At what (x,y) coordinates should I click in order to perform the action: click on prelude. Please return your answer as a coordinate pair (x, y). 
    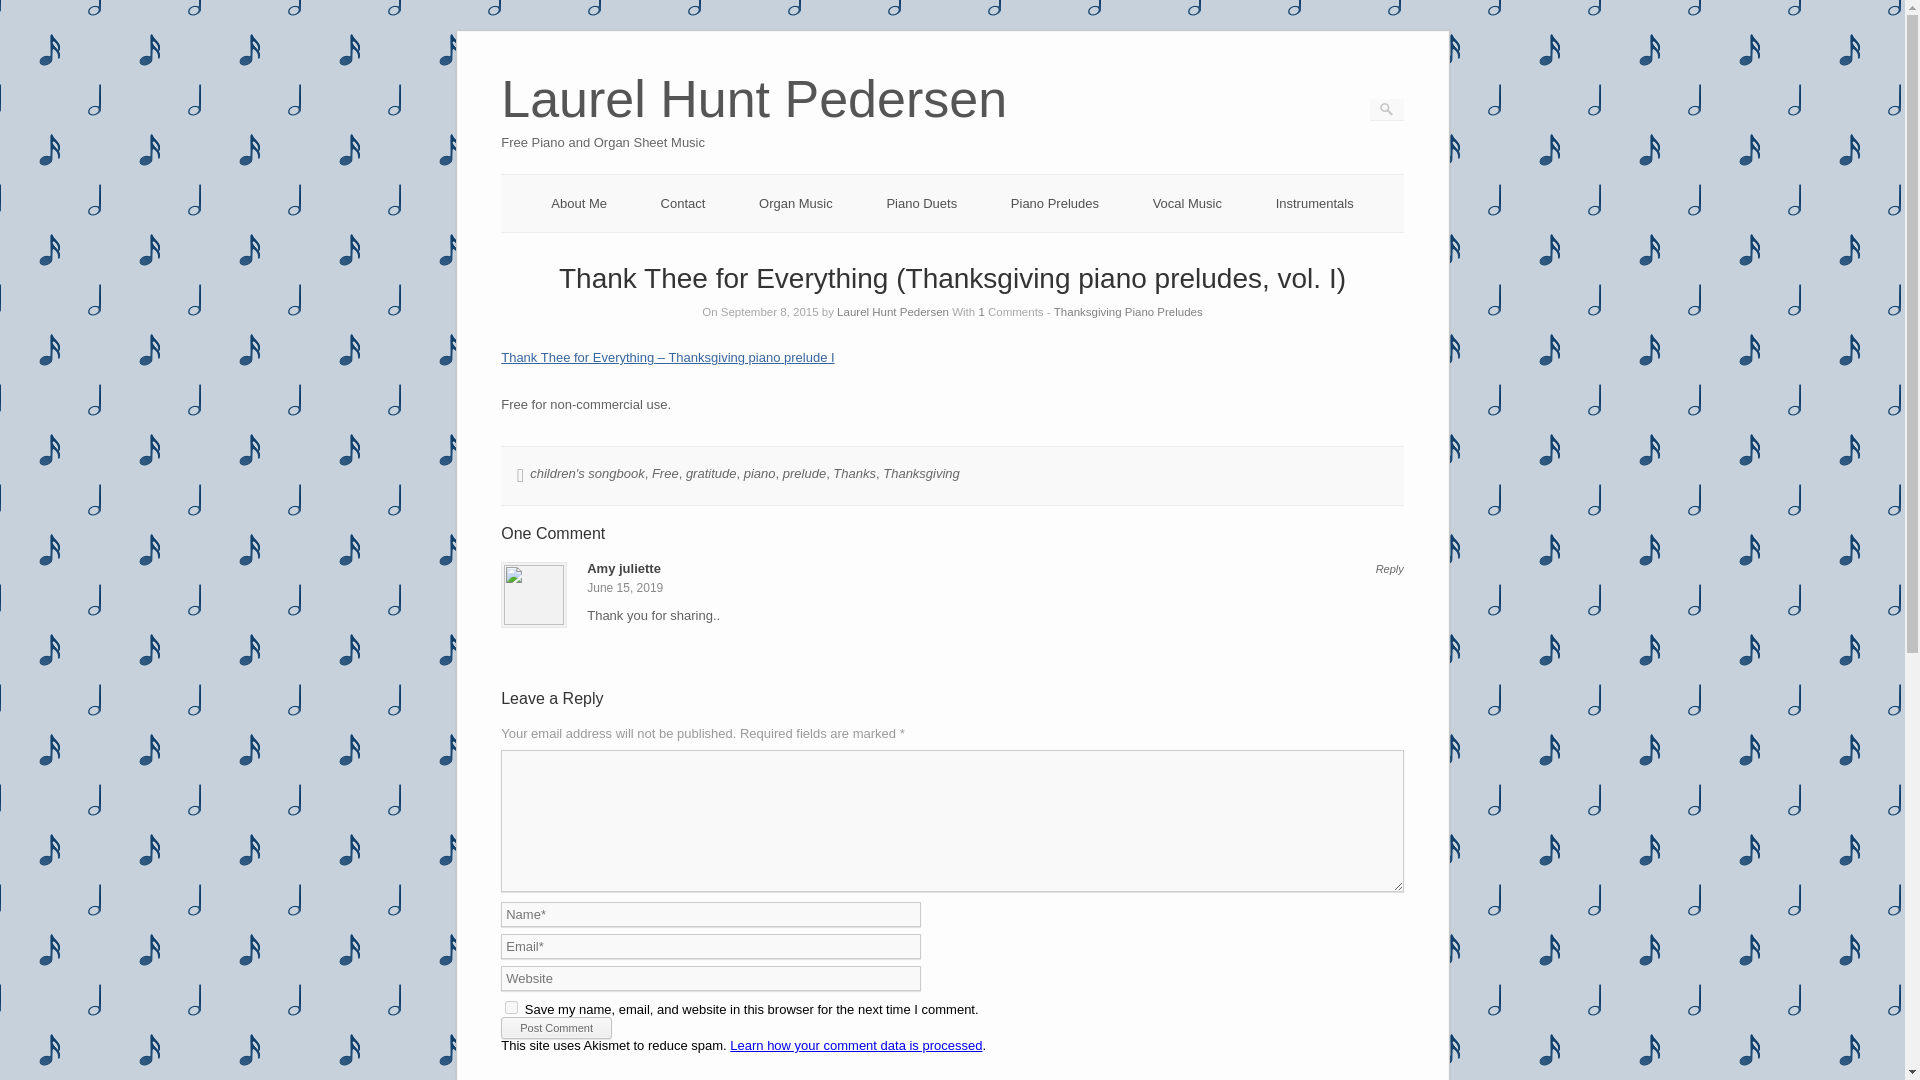
    Looking at the image, I should click on (804, 472).